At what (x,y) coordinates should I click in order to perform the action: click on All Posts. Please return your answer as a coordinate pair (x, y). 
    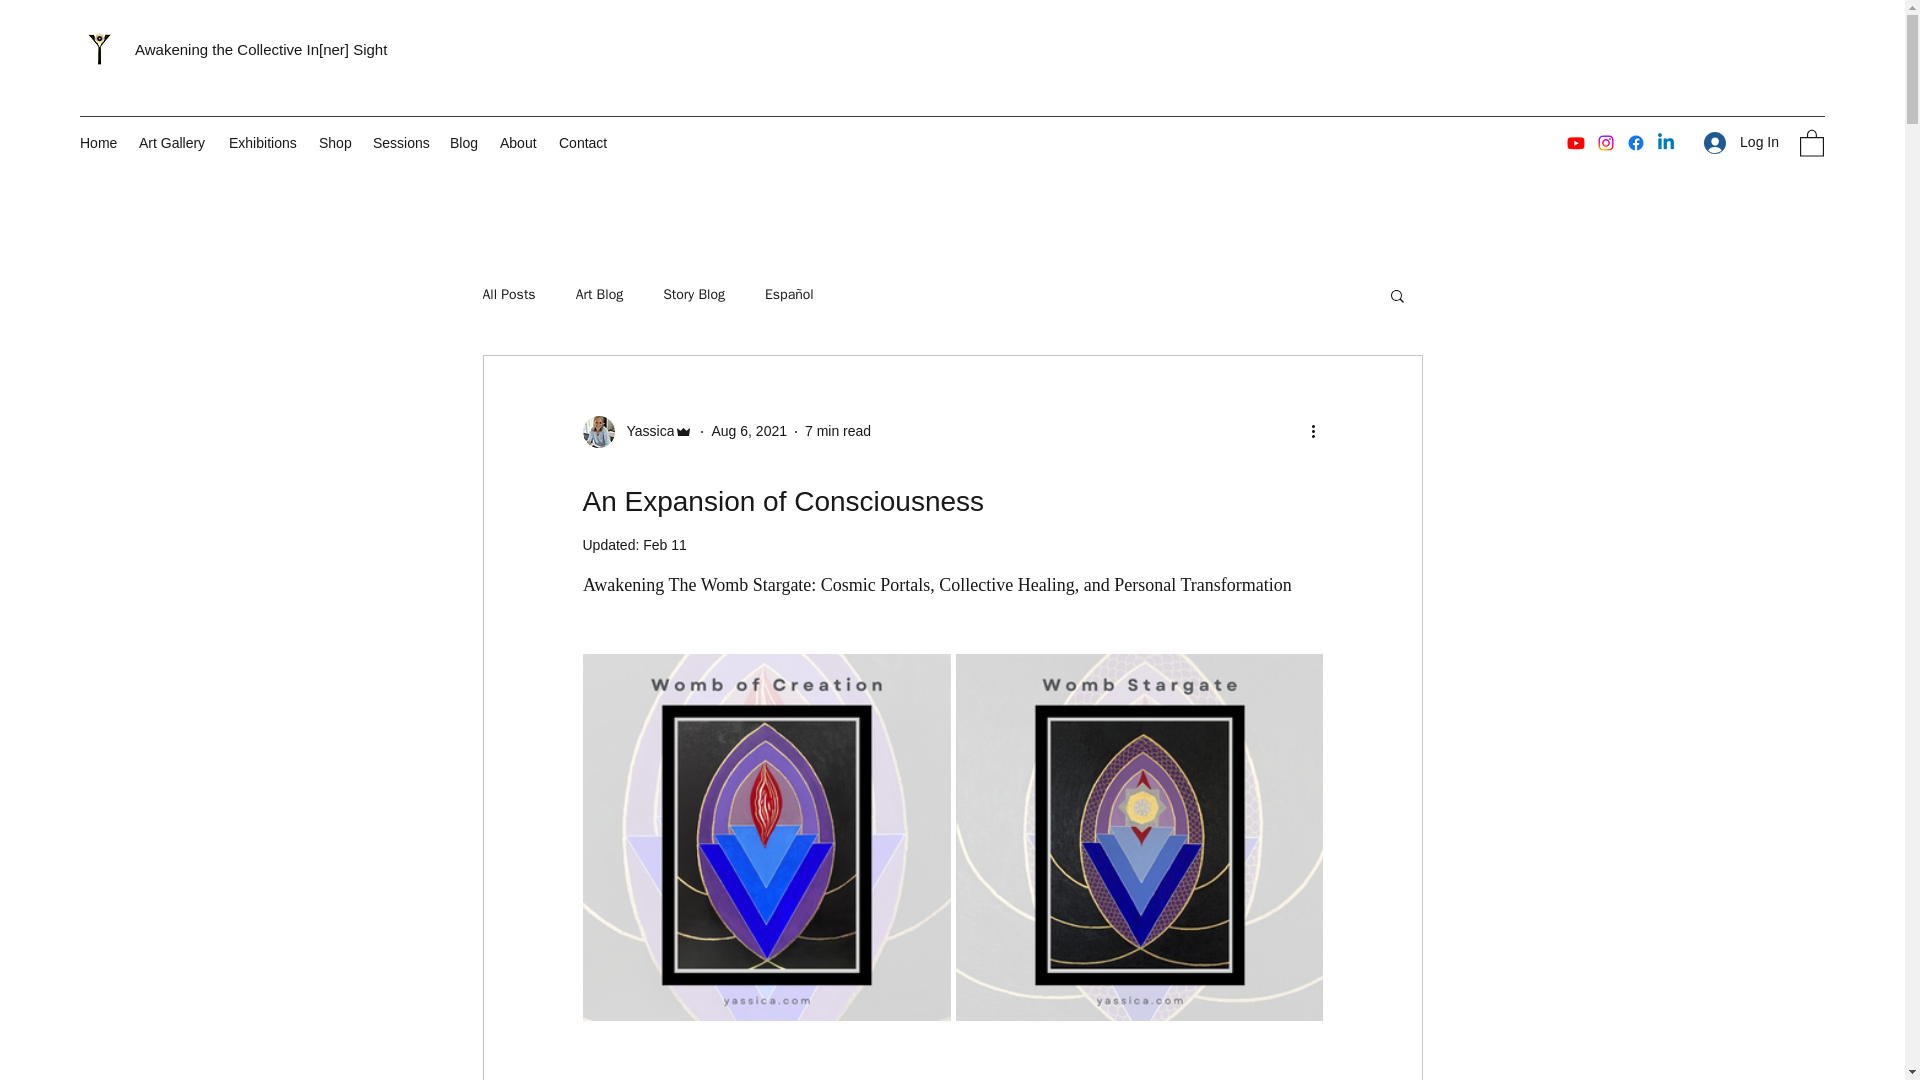
    Looking at the image, I should click on (508, 294).